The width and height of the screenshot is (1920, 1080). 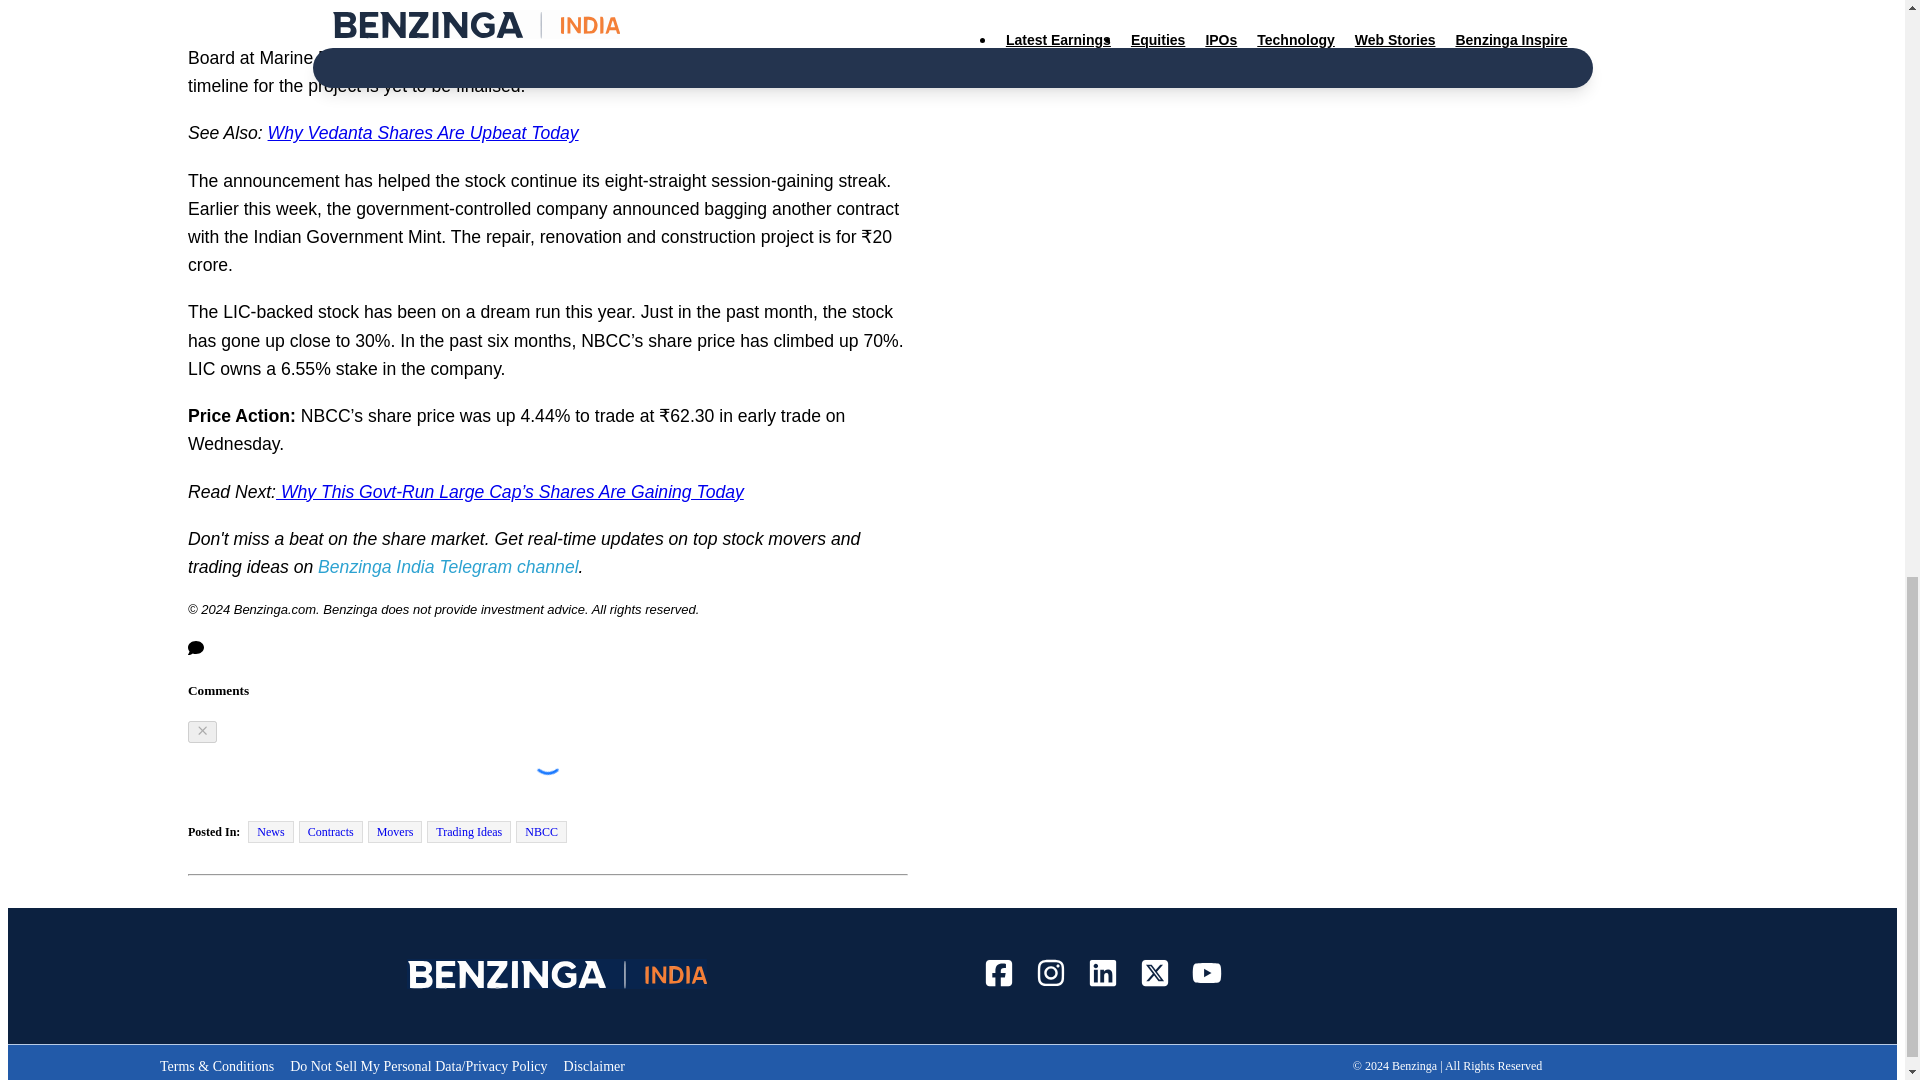 I want to click on Movers, so click(x=395, y=832).